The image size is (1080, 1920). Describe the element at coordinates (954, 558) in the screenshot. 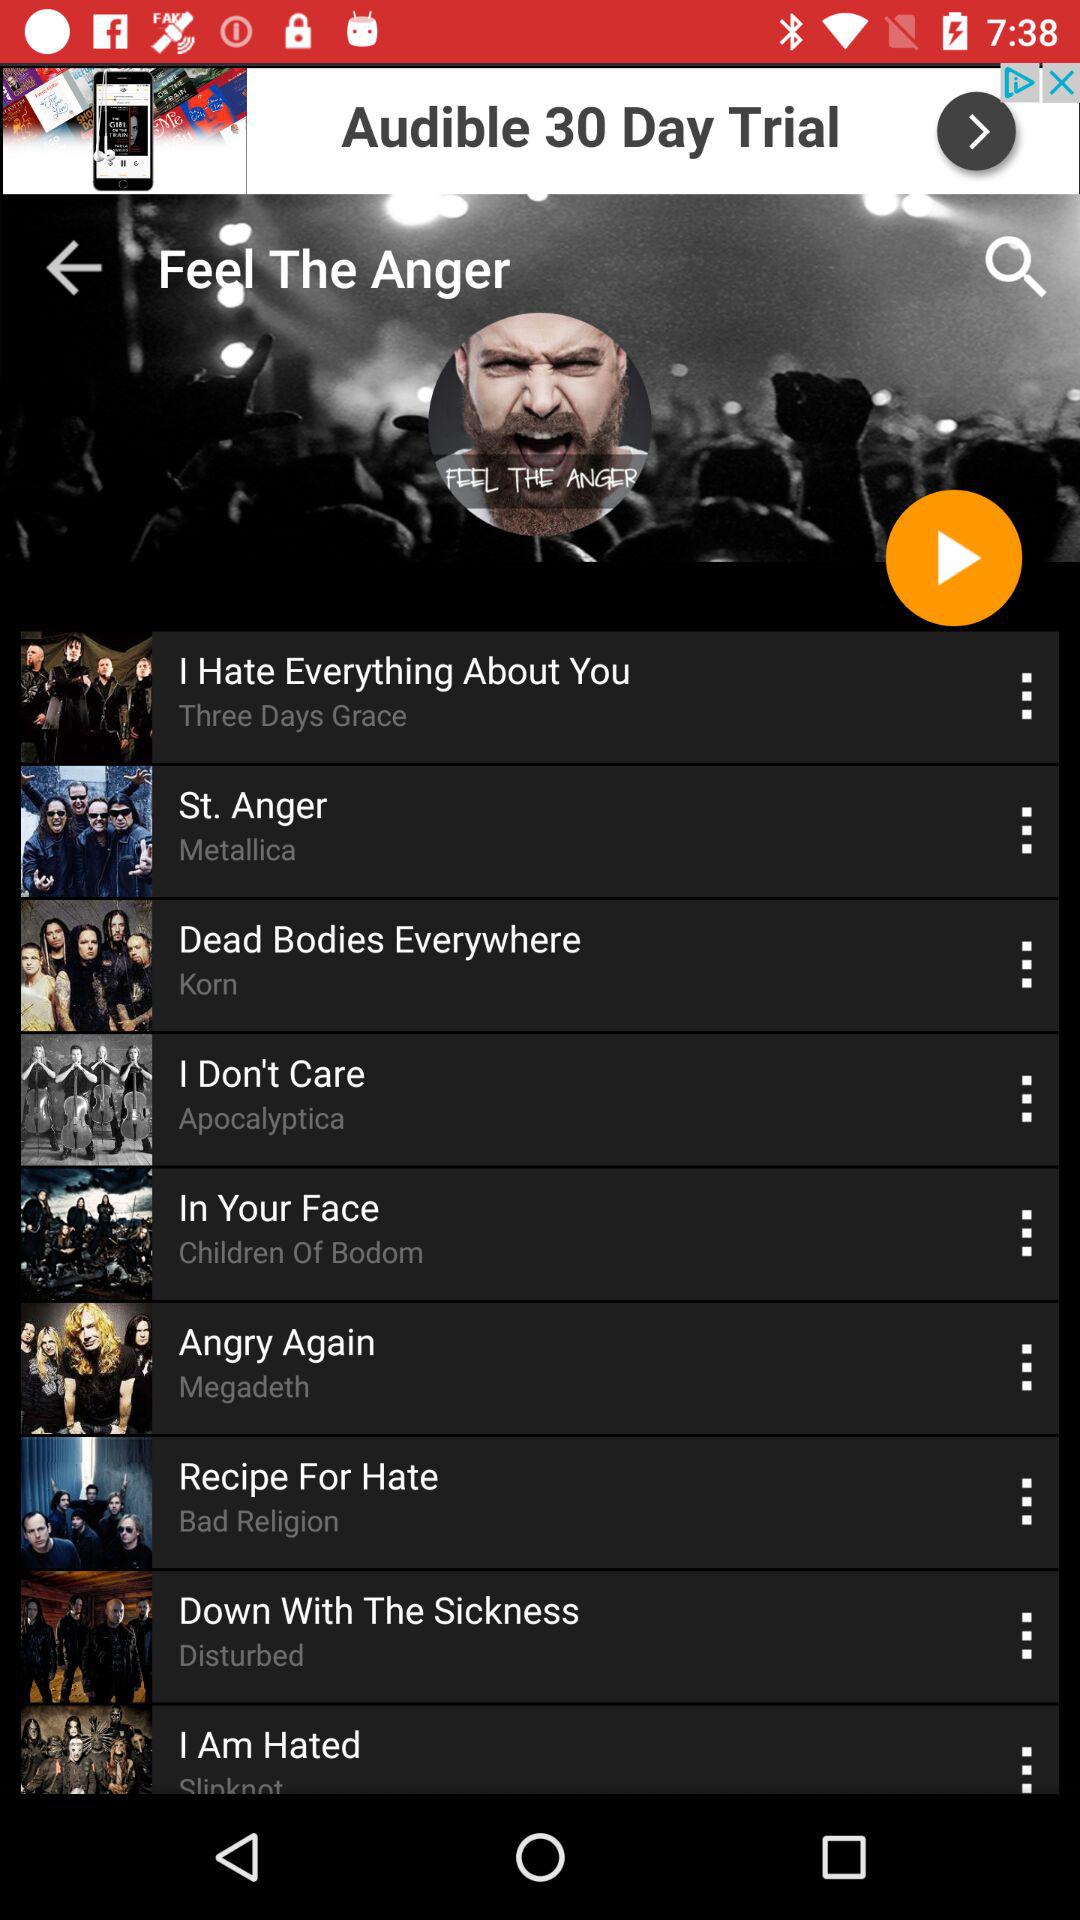

I see `play` at that location.